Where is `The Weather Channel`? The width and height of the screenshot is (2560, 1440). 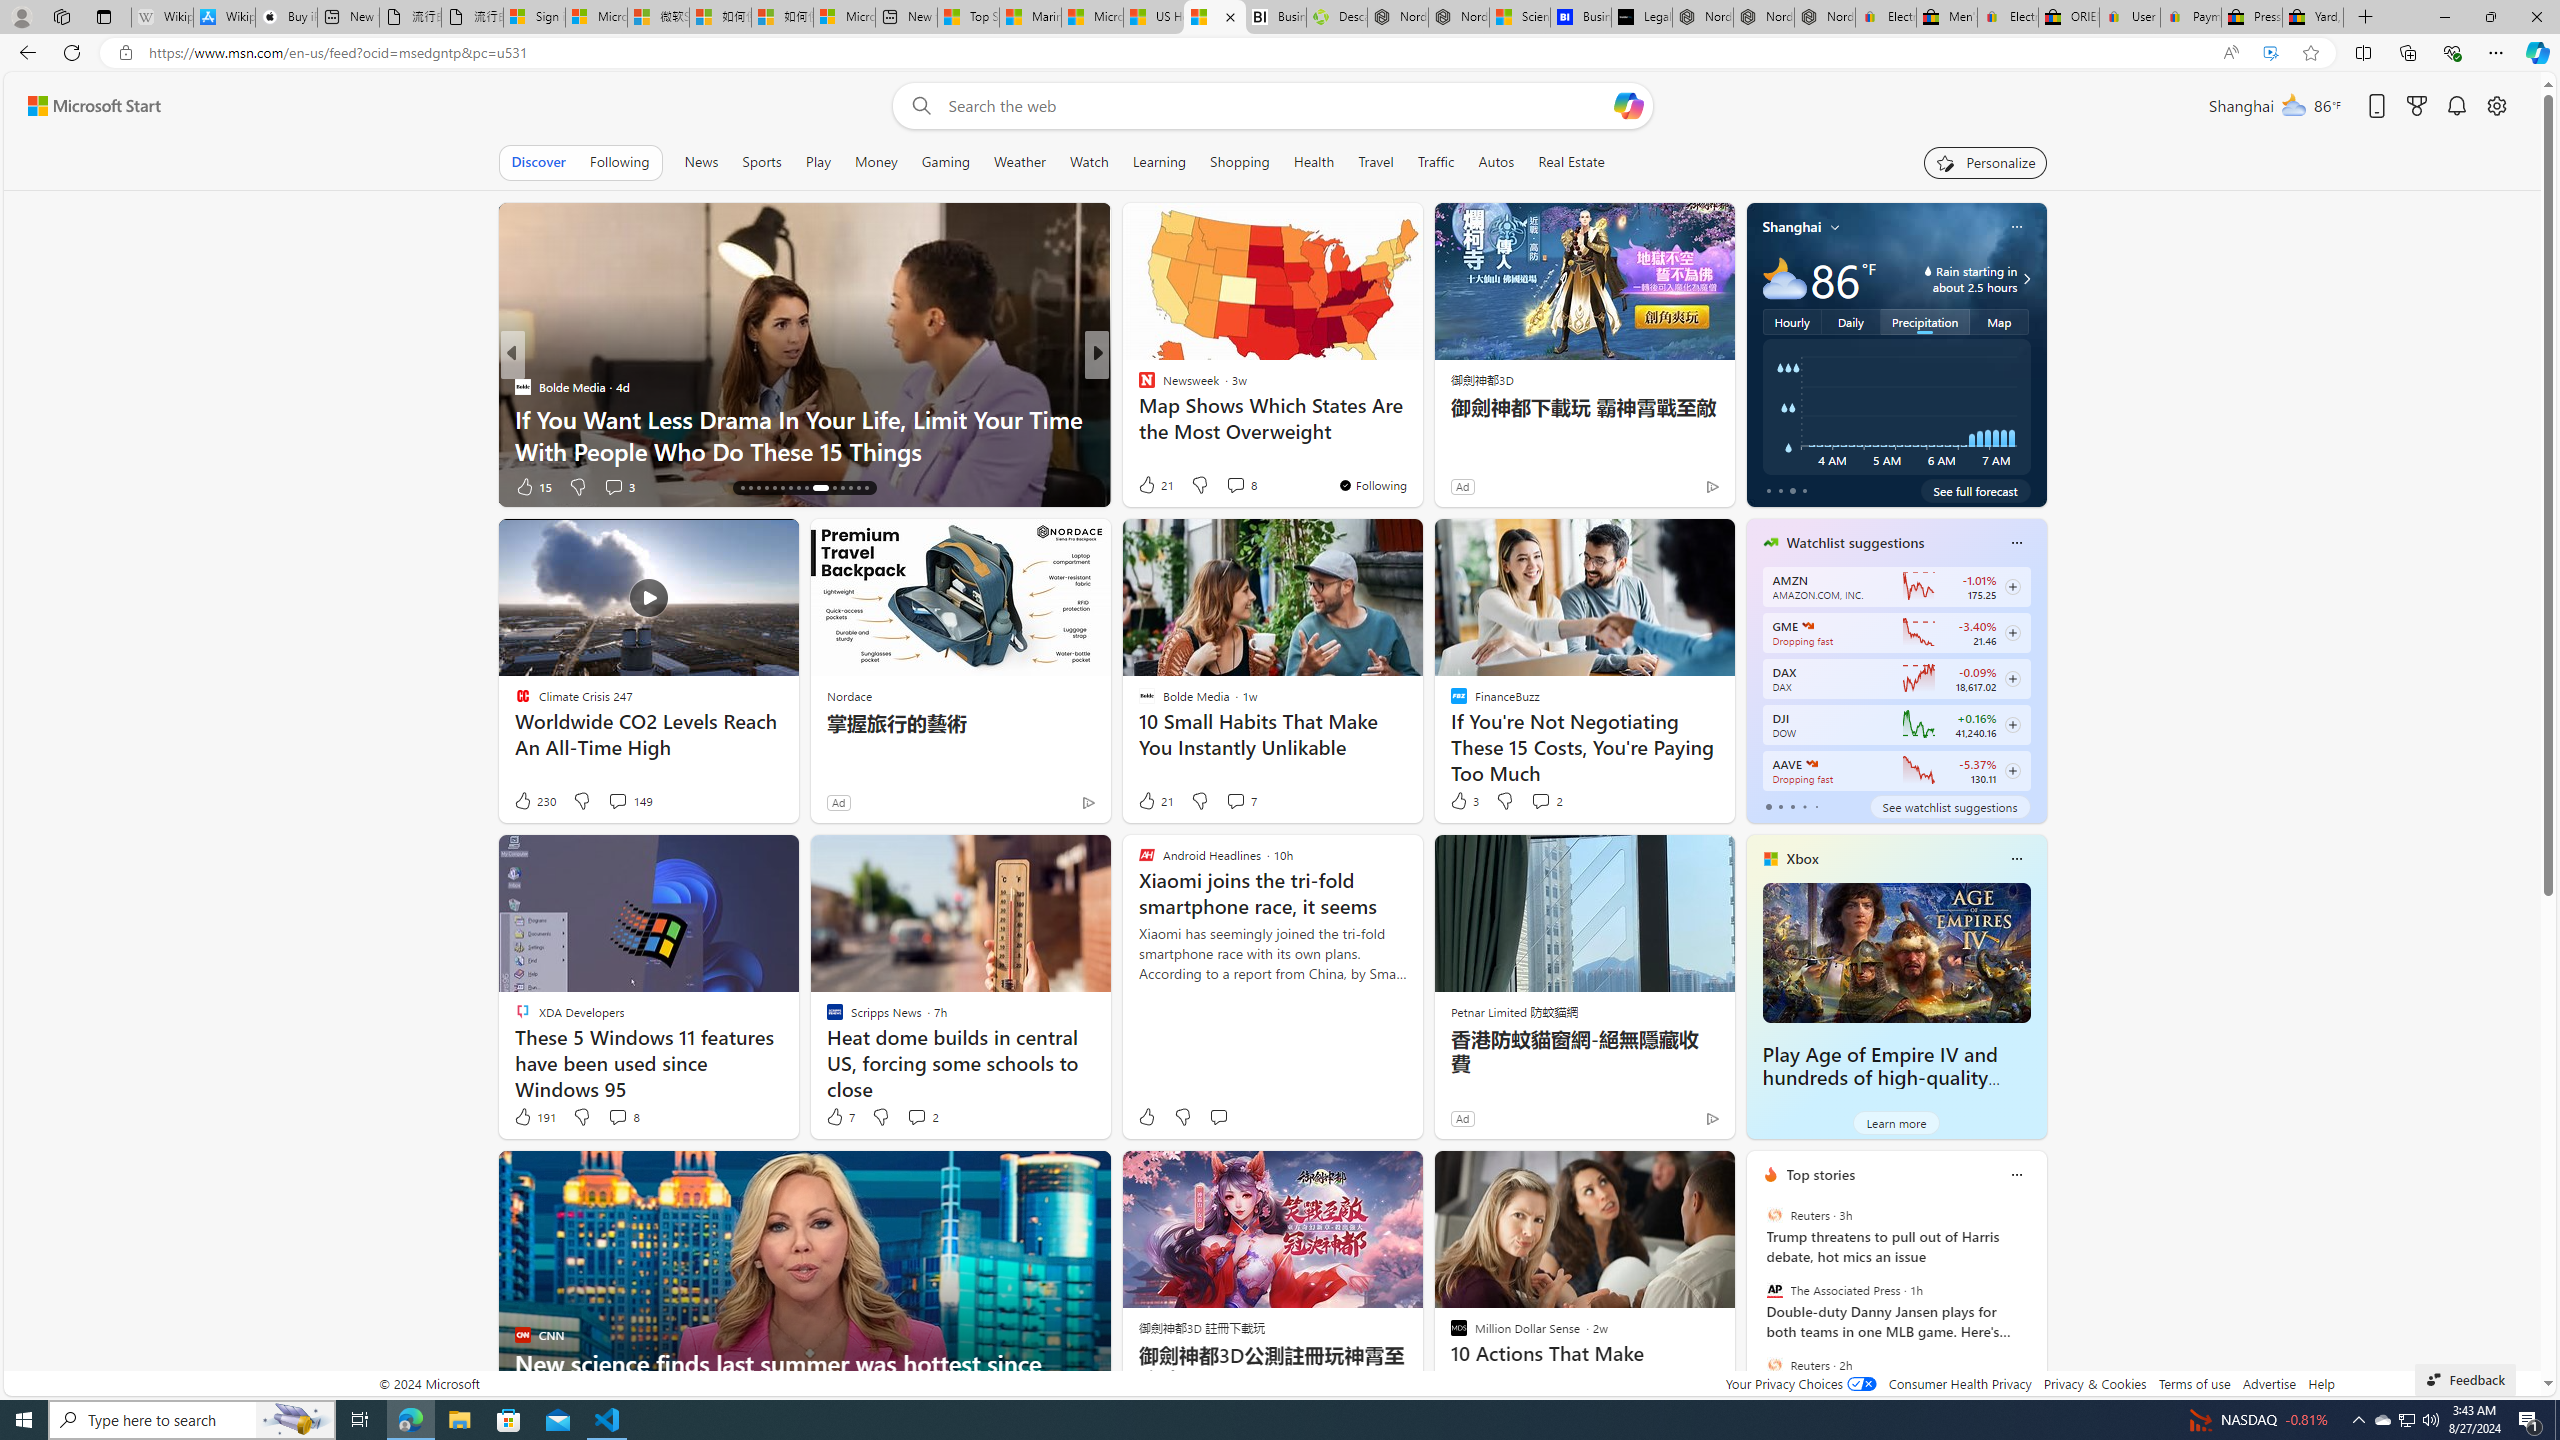
The Weather Channel is located at coordinates (1137, 386).